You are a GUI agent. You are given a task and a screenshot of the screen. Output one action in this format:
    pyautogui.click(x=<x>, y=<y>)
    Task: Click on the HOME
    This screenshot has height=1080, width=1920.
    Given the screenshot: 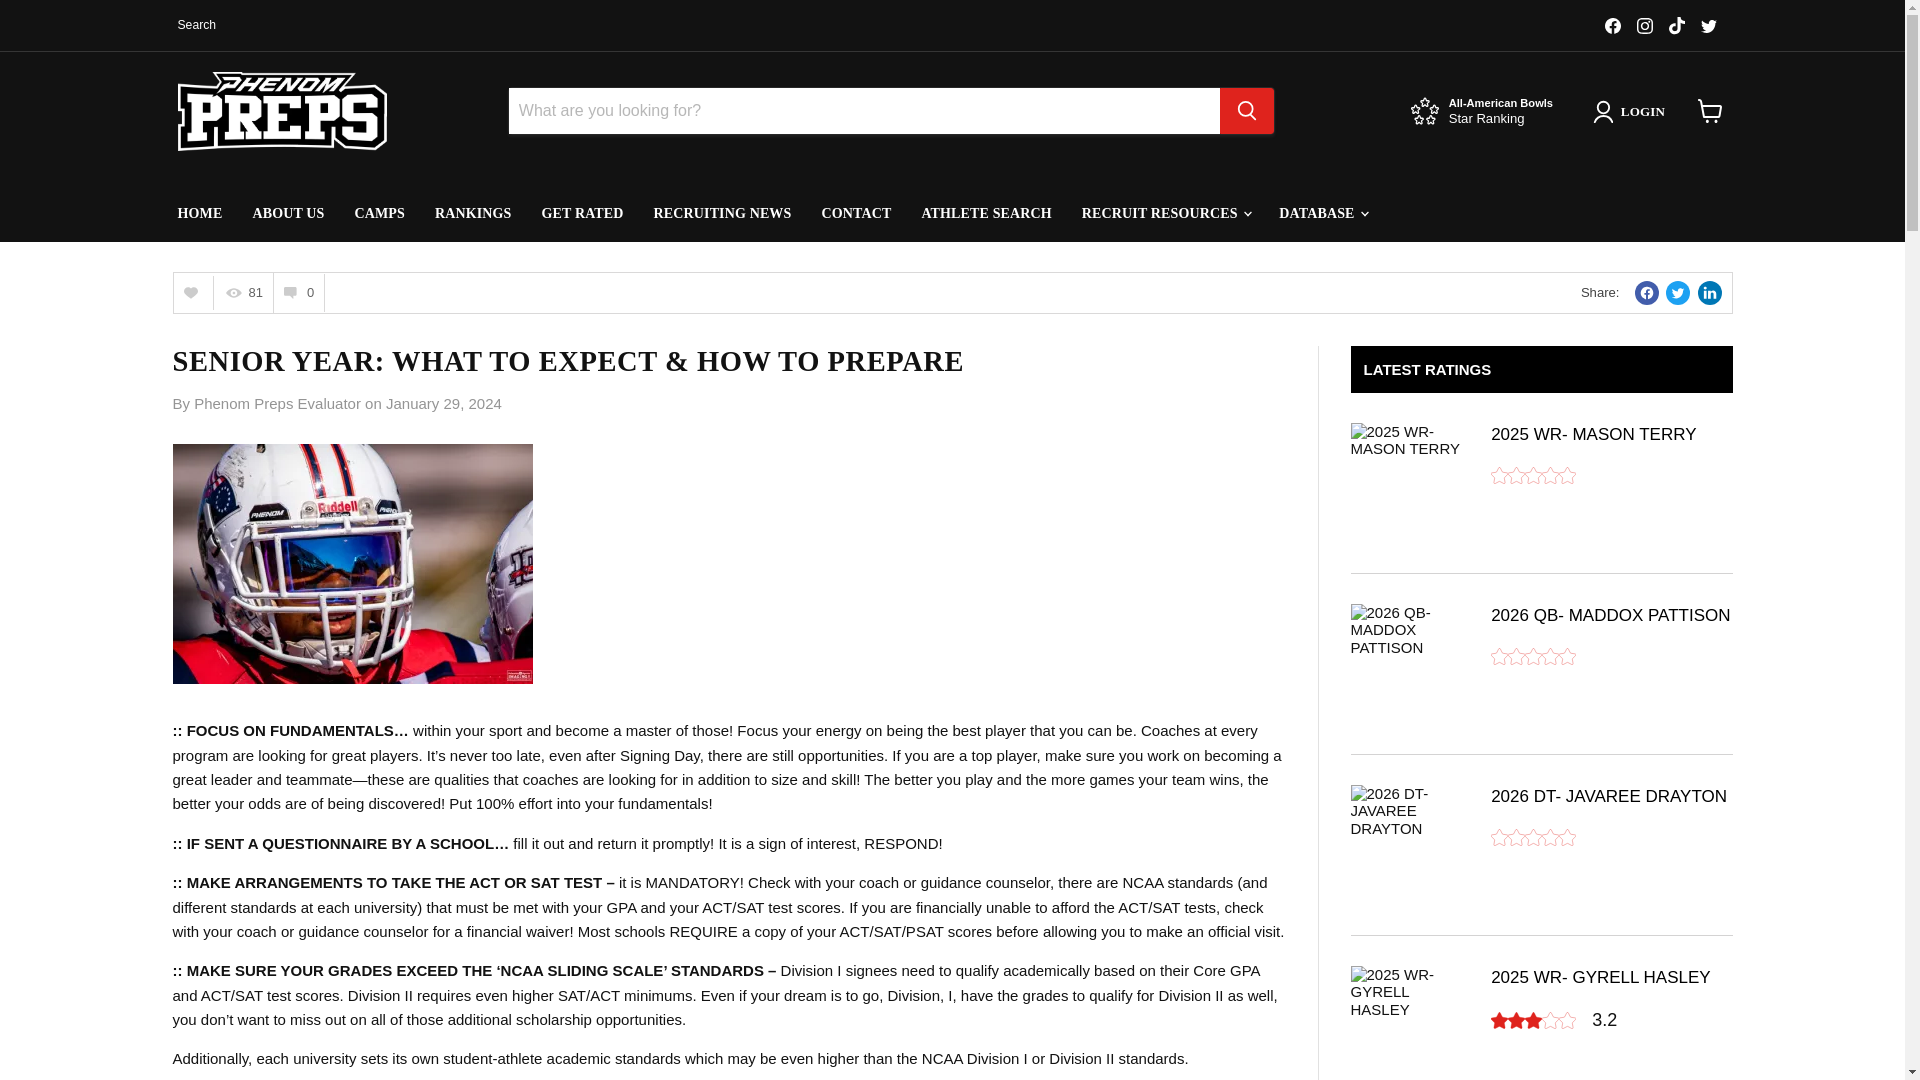 What is the action you would take?
    pyautogui.click(x=198, y=214)
    